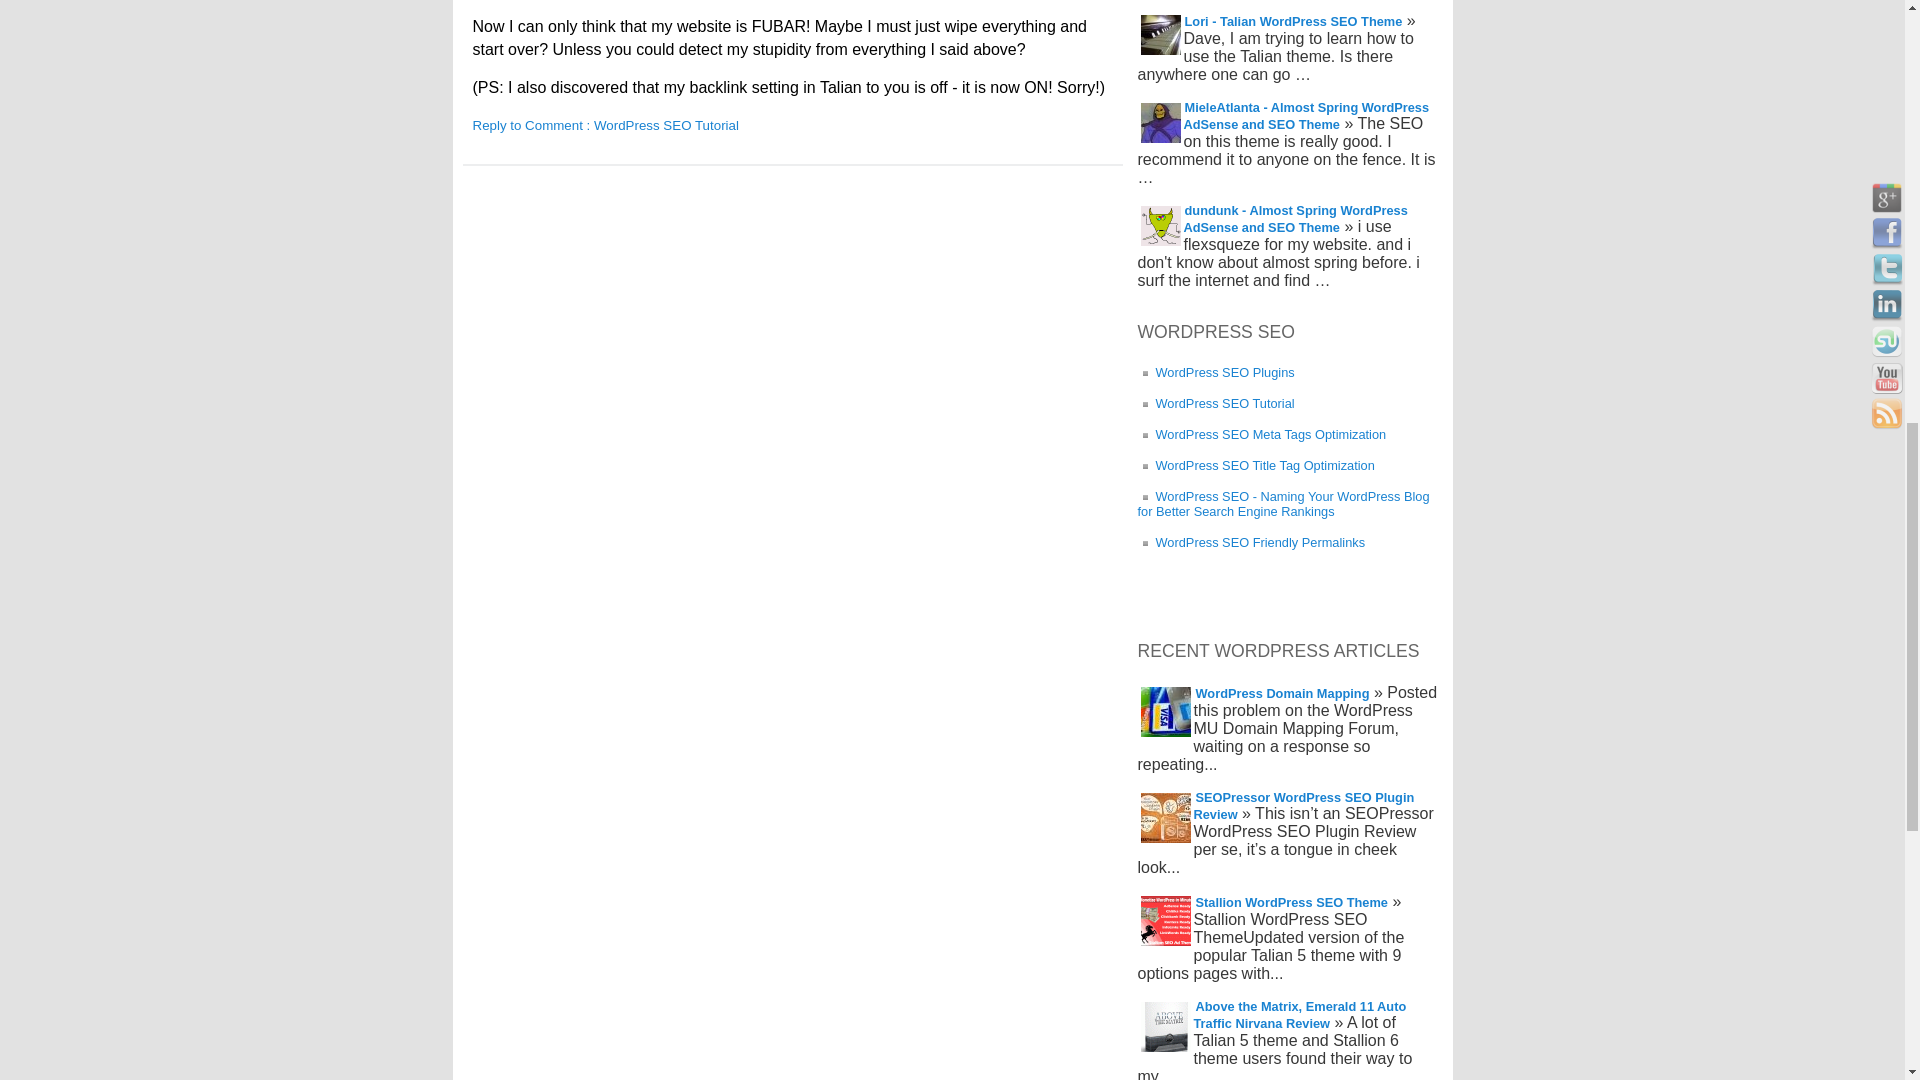 This screenshot has width=1920, height=1080. What do you see at coordinates (1252, 542) in the screenshot?
I see `WordPress SEO Friendly Permalinks` at bounding box center [1252, 542].